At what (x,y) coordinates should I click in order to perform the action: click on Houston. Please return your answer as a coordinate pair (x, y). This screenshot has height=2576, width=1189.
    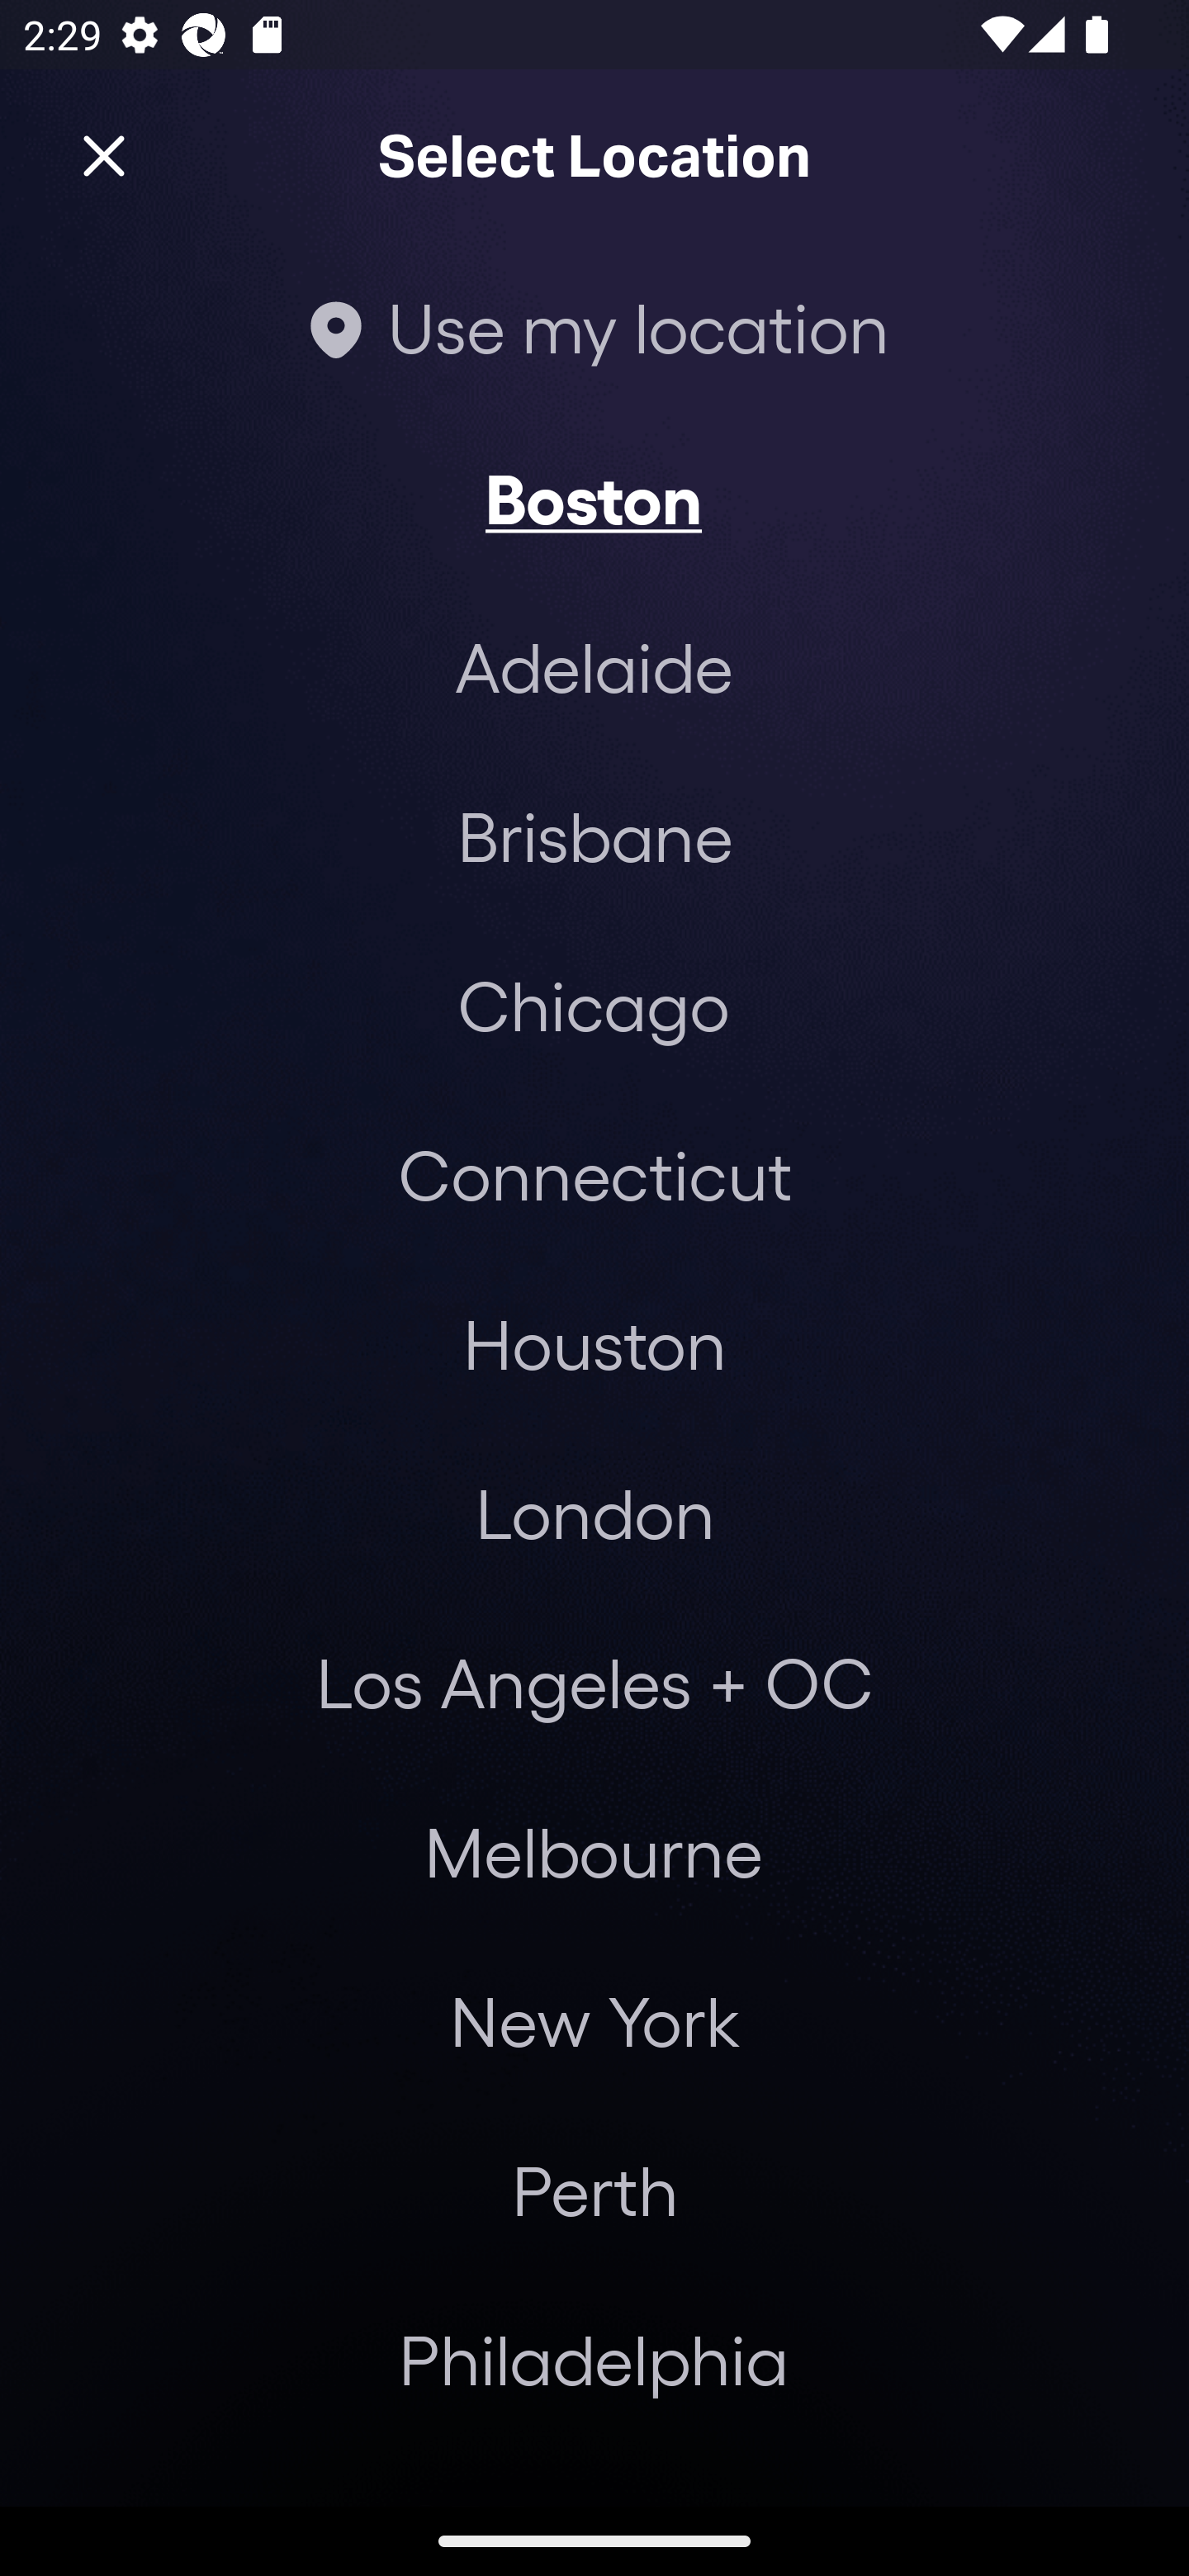
    Looking at the image, I should click on (594, 1342).